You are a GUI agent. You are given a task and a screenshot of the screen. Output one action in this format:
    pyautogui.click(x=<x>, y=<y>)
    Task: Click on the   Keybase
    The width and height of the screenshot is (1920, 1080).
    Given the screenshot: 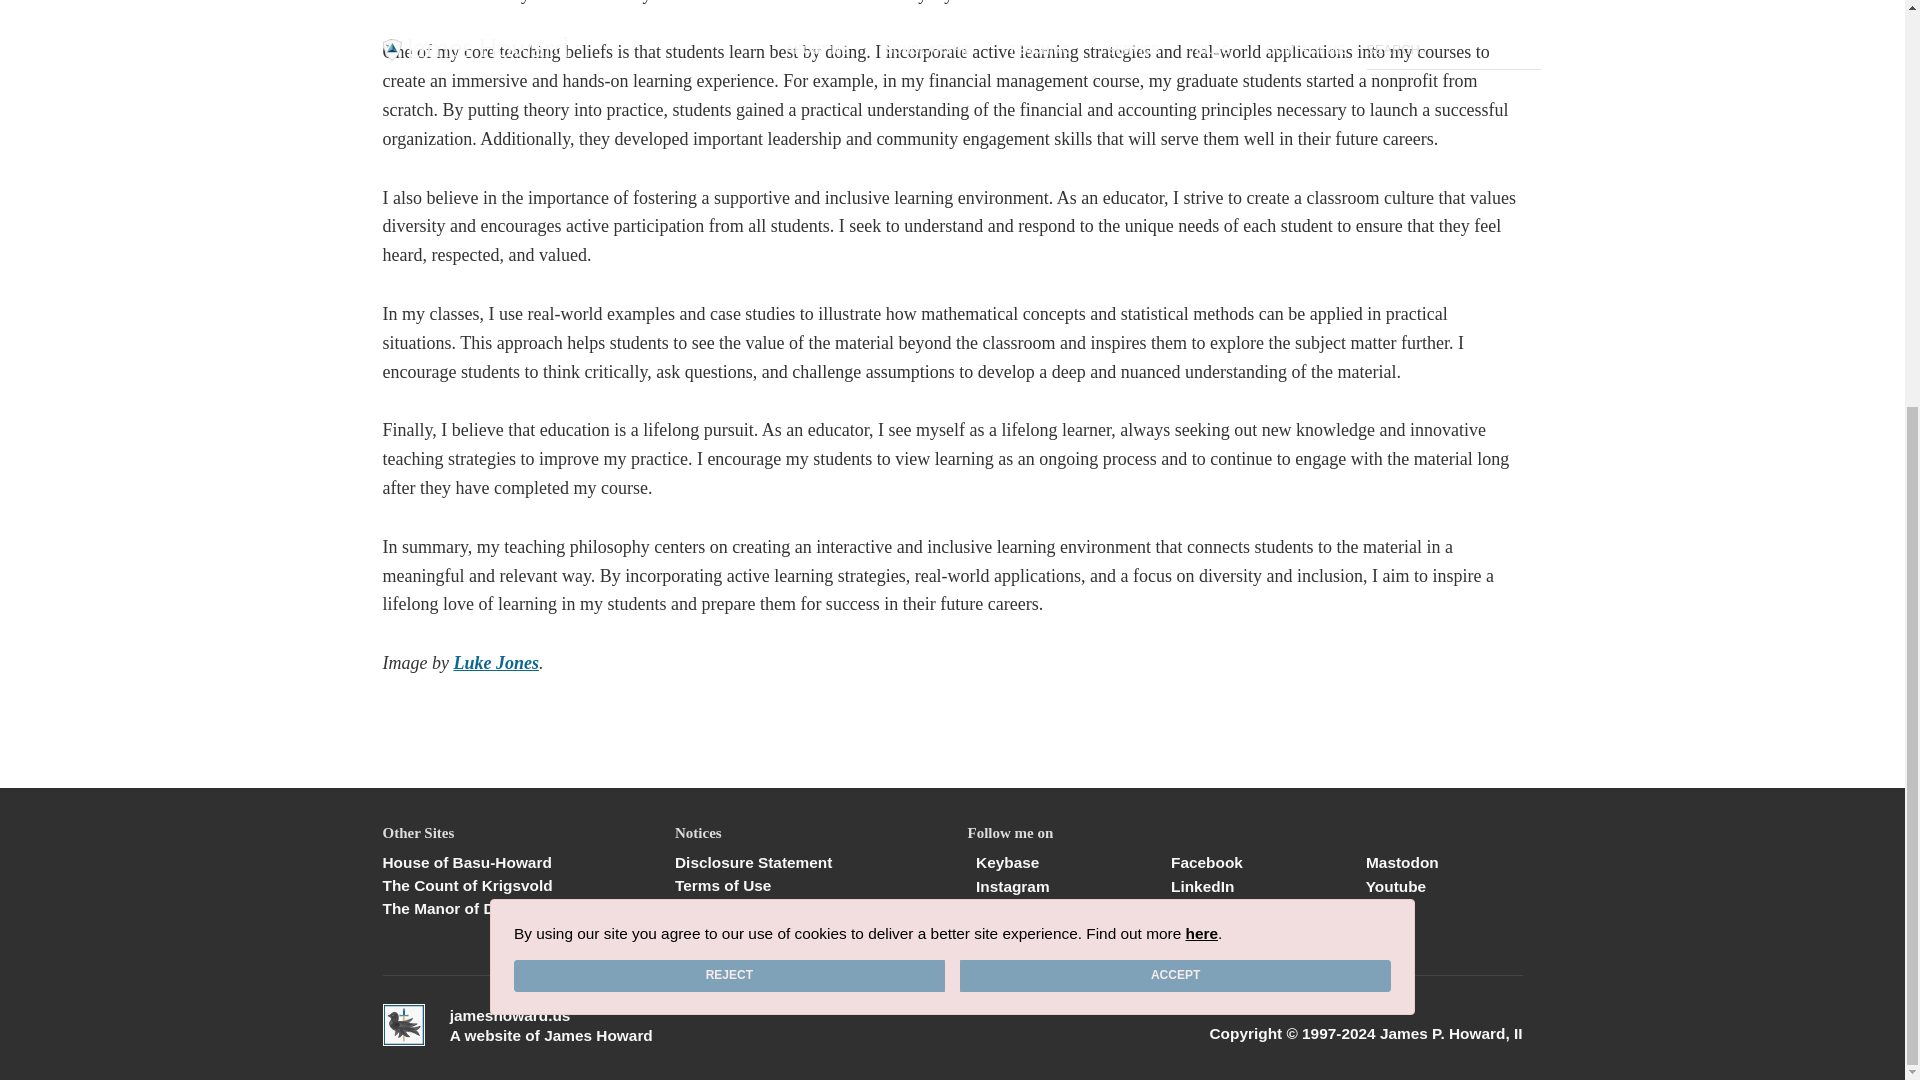 What is the action you would take?
    pyautogui.click(x=1004, y=862)
    